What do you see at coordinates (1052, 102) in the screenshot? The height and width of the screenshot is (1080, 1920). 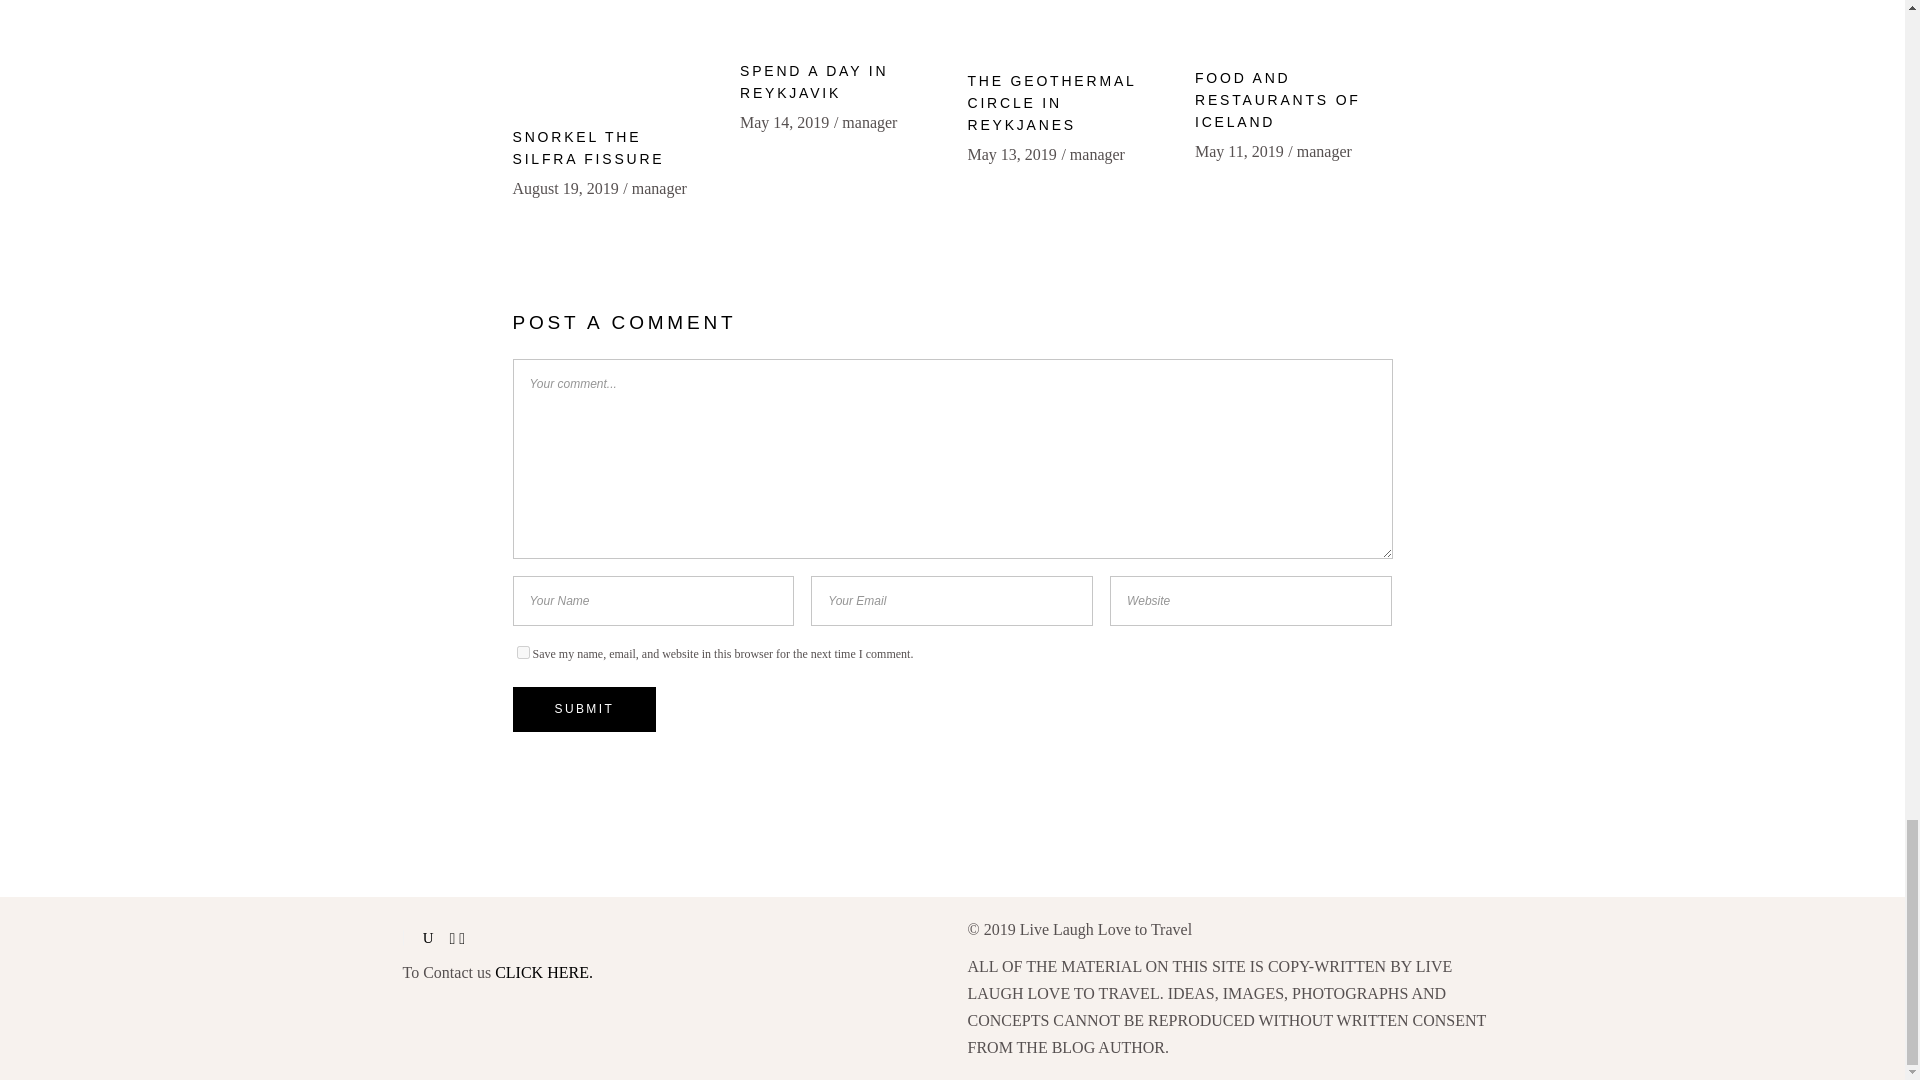 I see `The Geothermal Circle in Reykjanes` at bounding box center [1052, 102].